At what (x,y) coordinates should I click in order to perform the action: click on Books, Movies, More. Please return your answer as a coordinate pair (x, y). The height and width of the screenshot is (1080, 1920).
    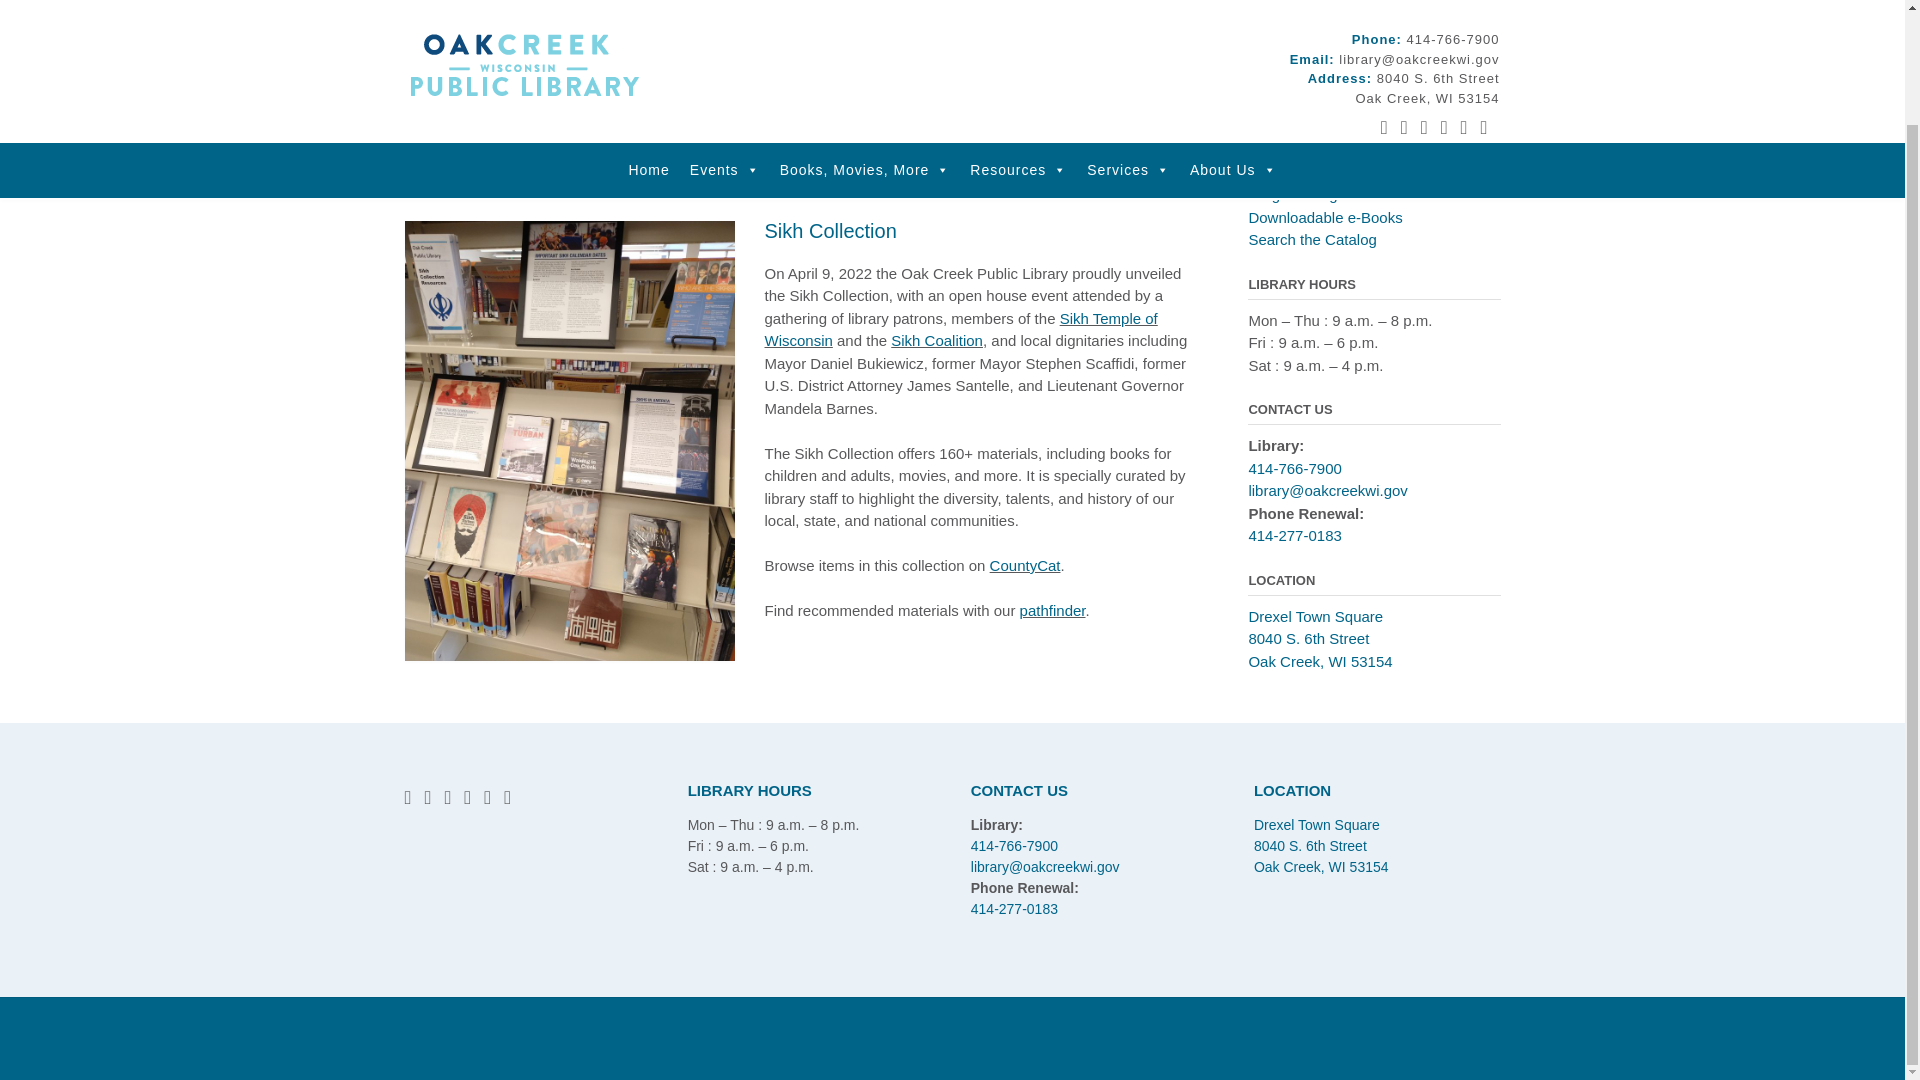
    Looking at the image, I should click on (865, 44).